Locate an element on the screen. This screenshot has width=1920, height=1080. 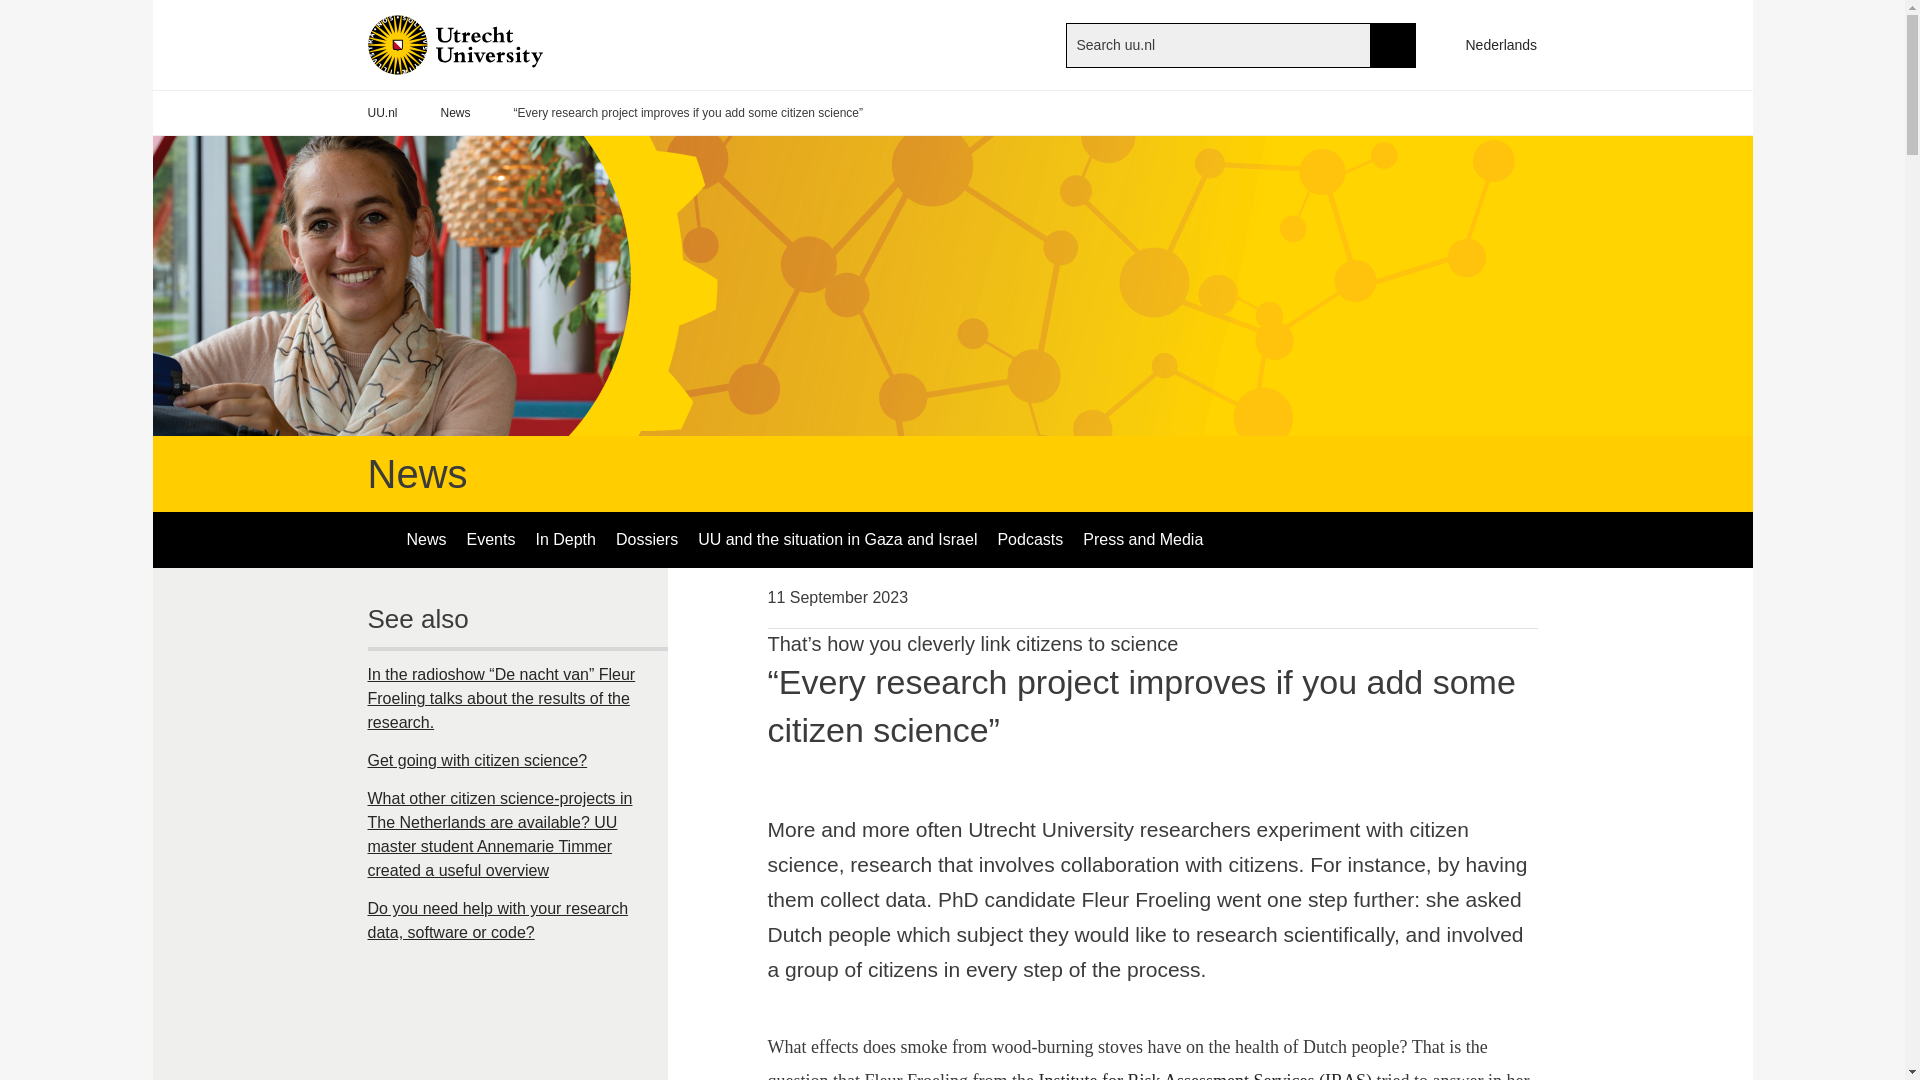
SEARCH is located at coordinates (1392, 44).